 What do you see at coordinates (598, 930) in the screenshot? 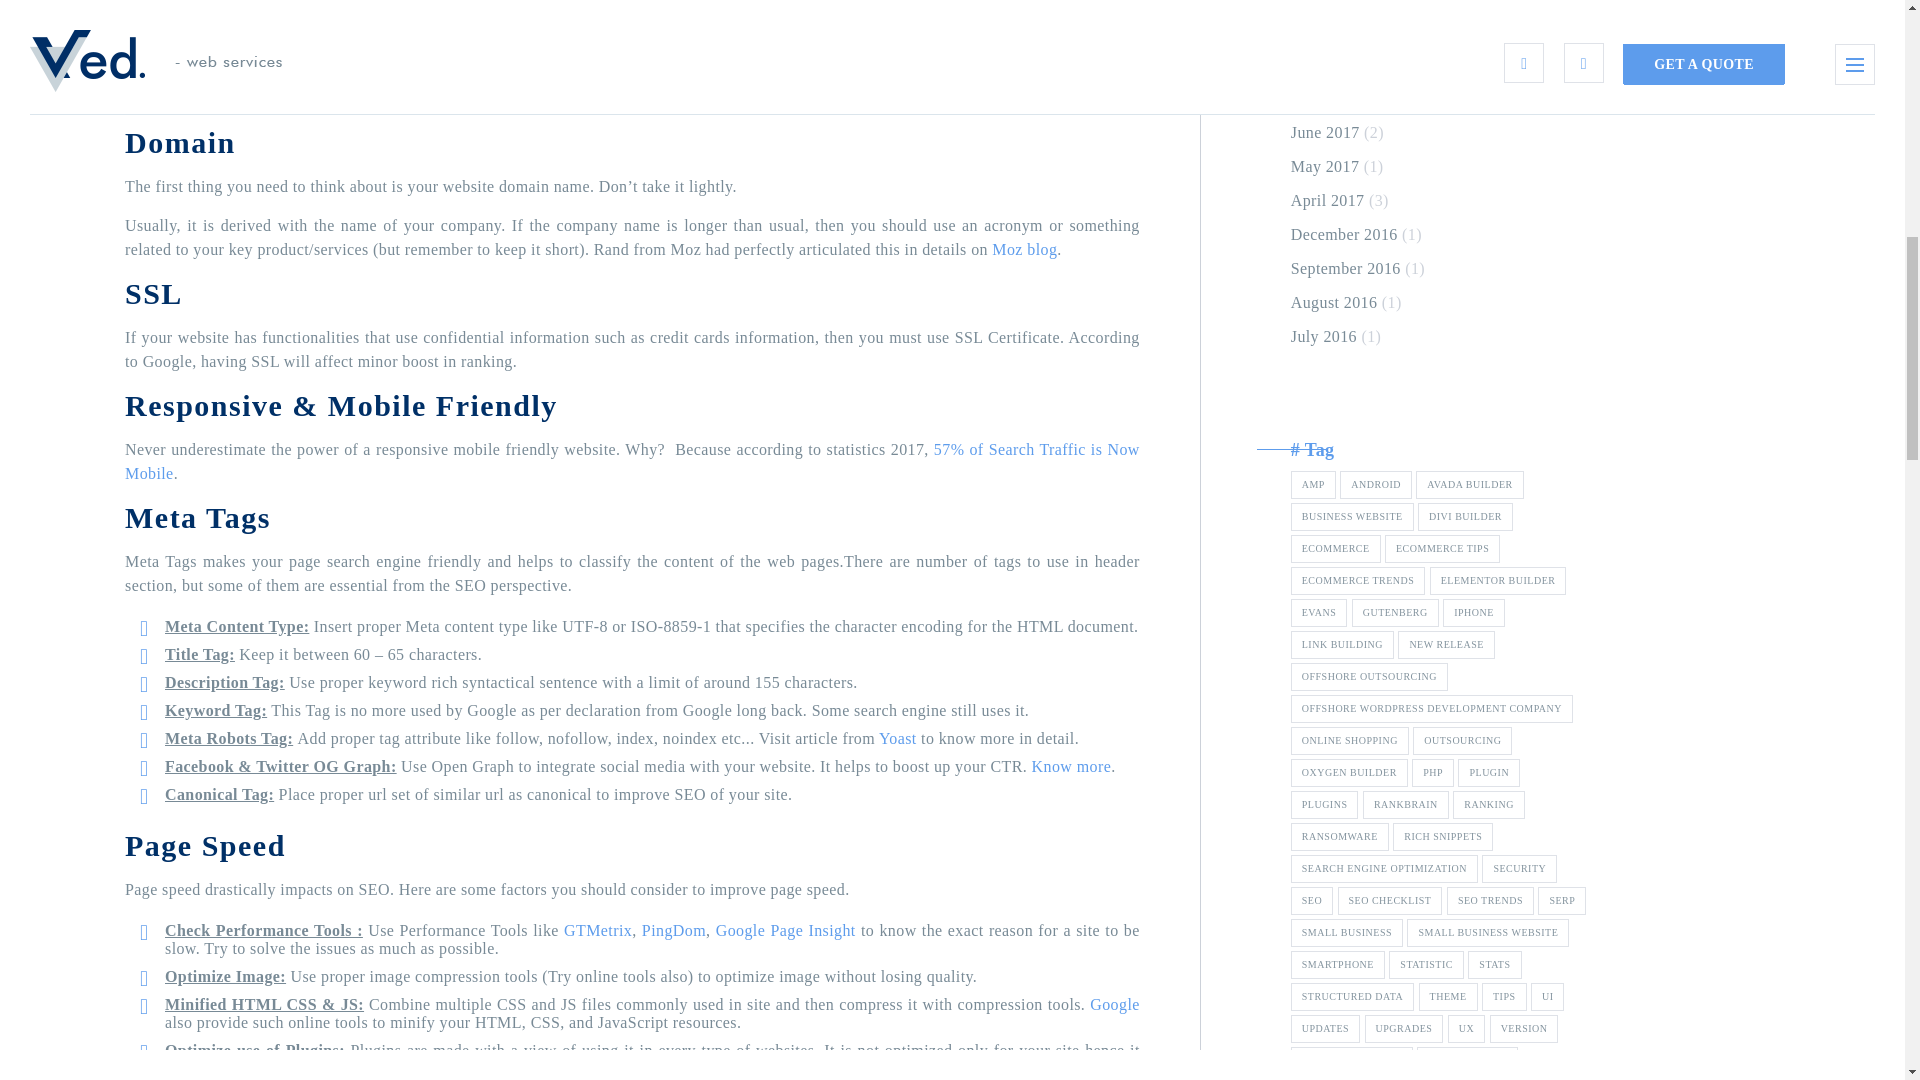
I see `GTMetrix` at bounding box center [598, 930].